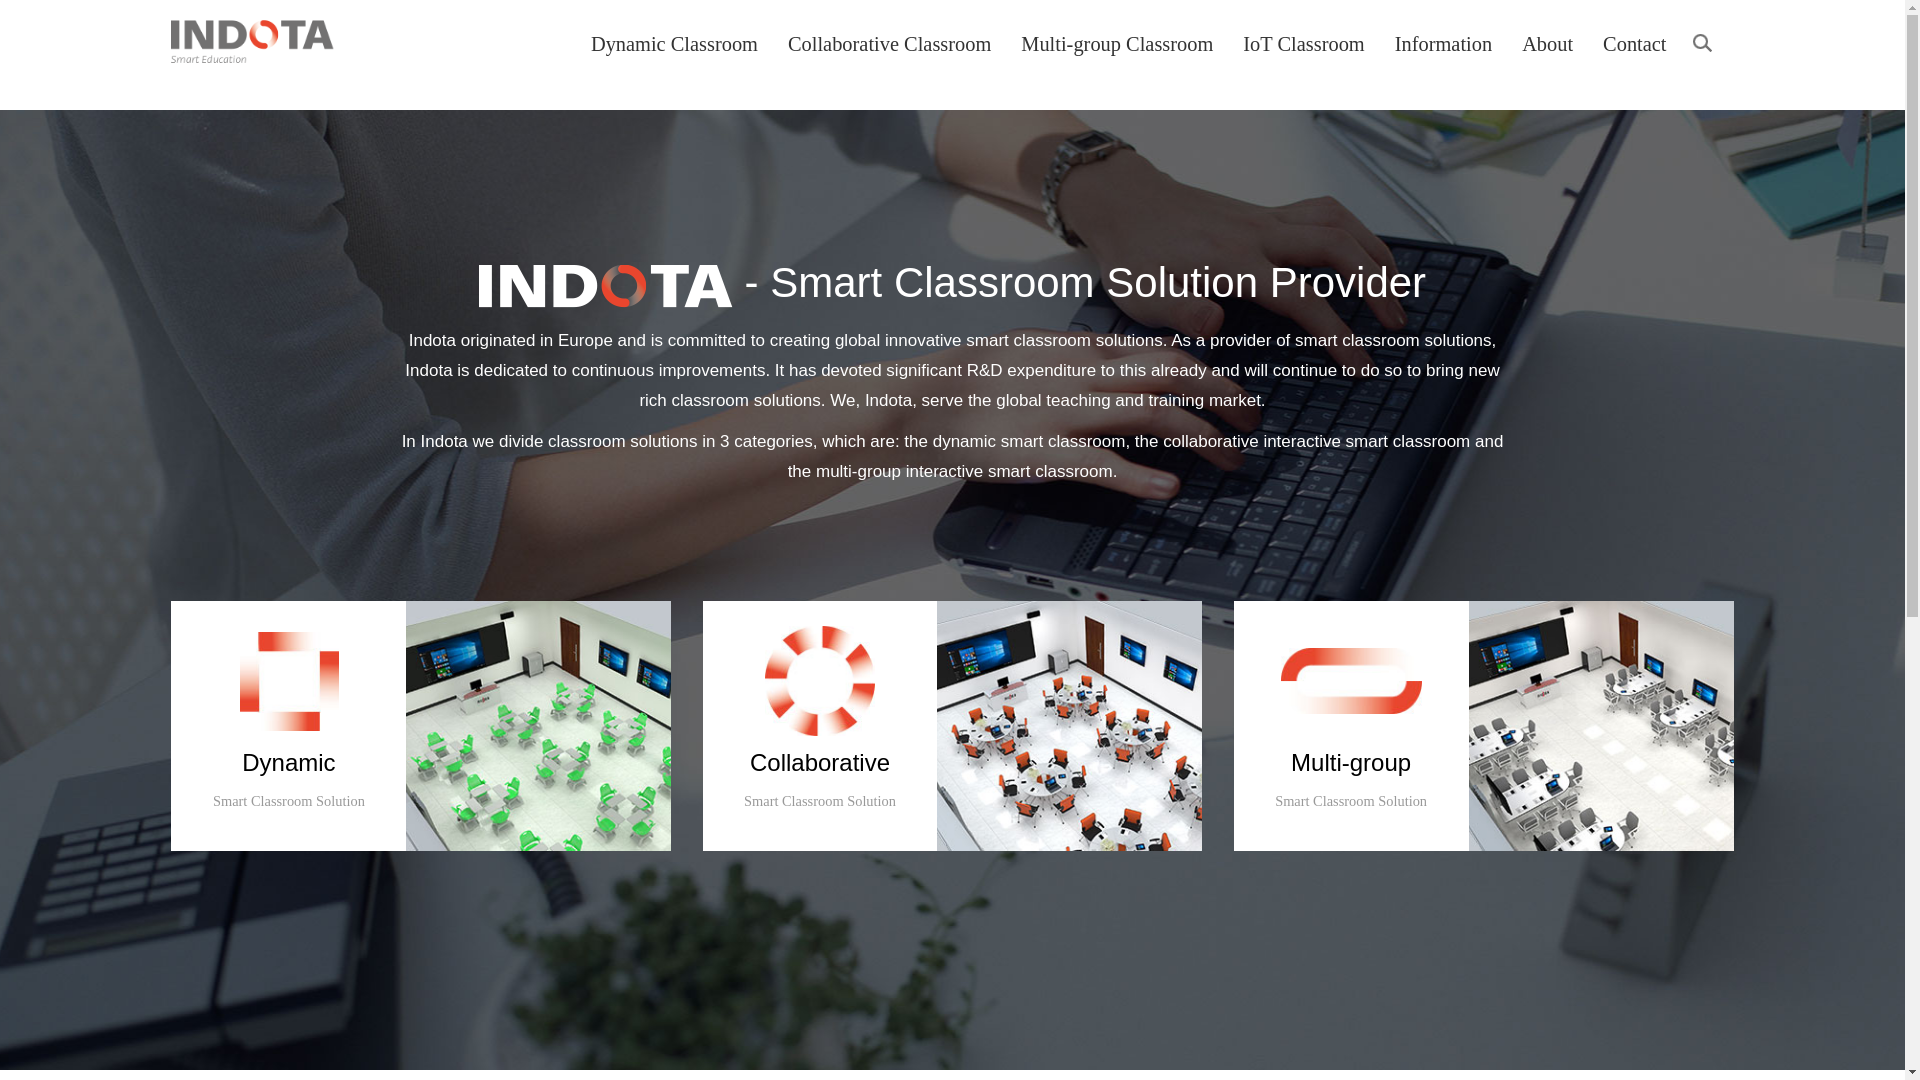 The image size is (1920, 1080). What do you see at coordinates (674, 43) in the screenshot?
I see `Dynamic Classroom` at bounding box center [674, 43].